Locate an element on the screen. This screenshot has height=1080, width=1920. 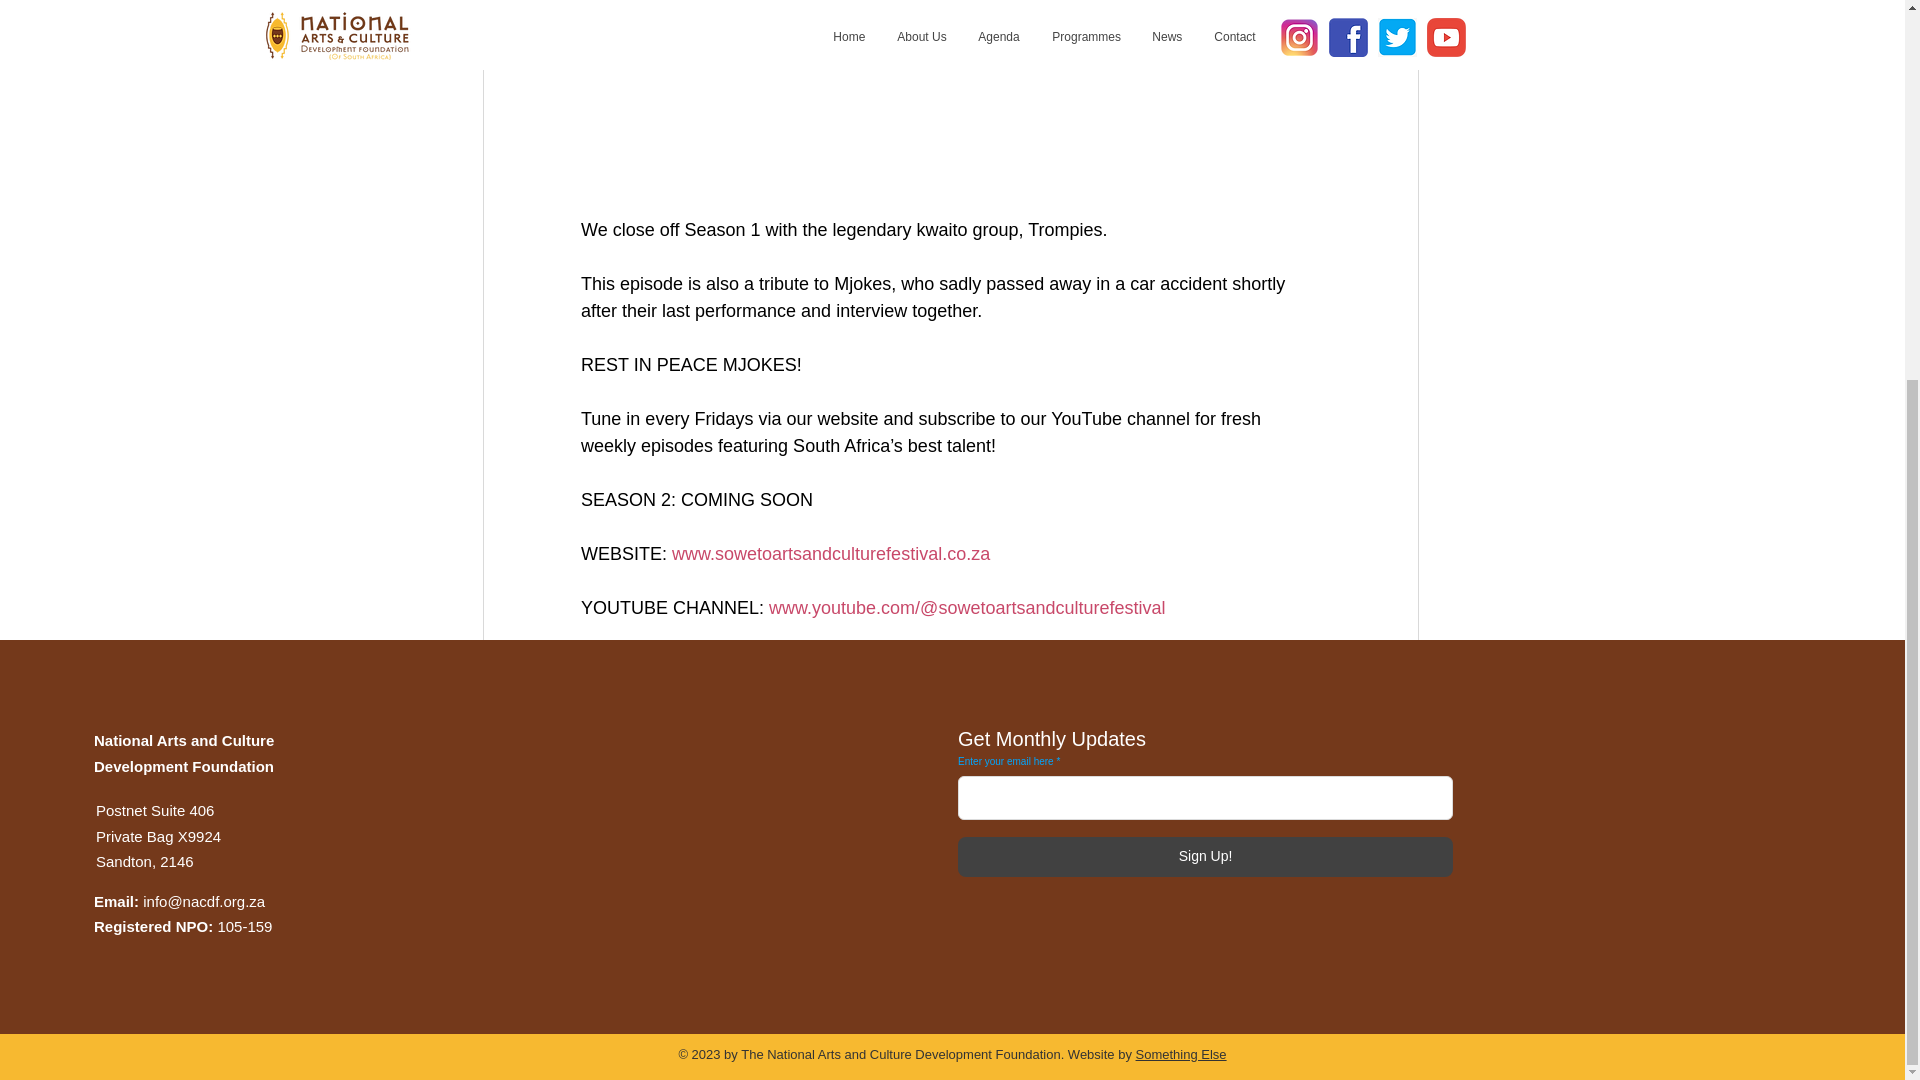
Something Else is located at coordinates (1181, 1054).